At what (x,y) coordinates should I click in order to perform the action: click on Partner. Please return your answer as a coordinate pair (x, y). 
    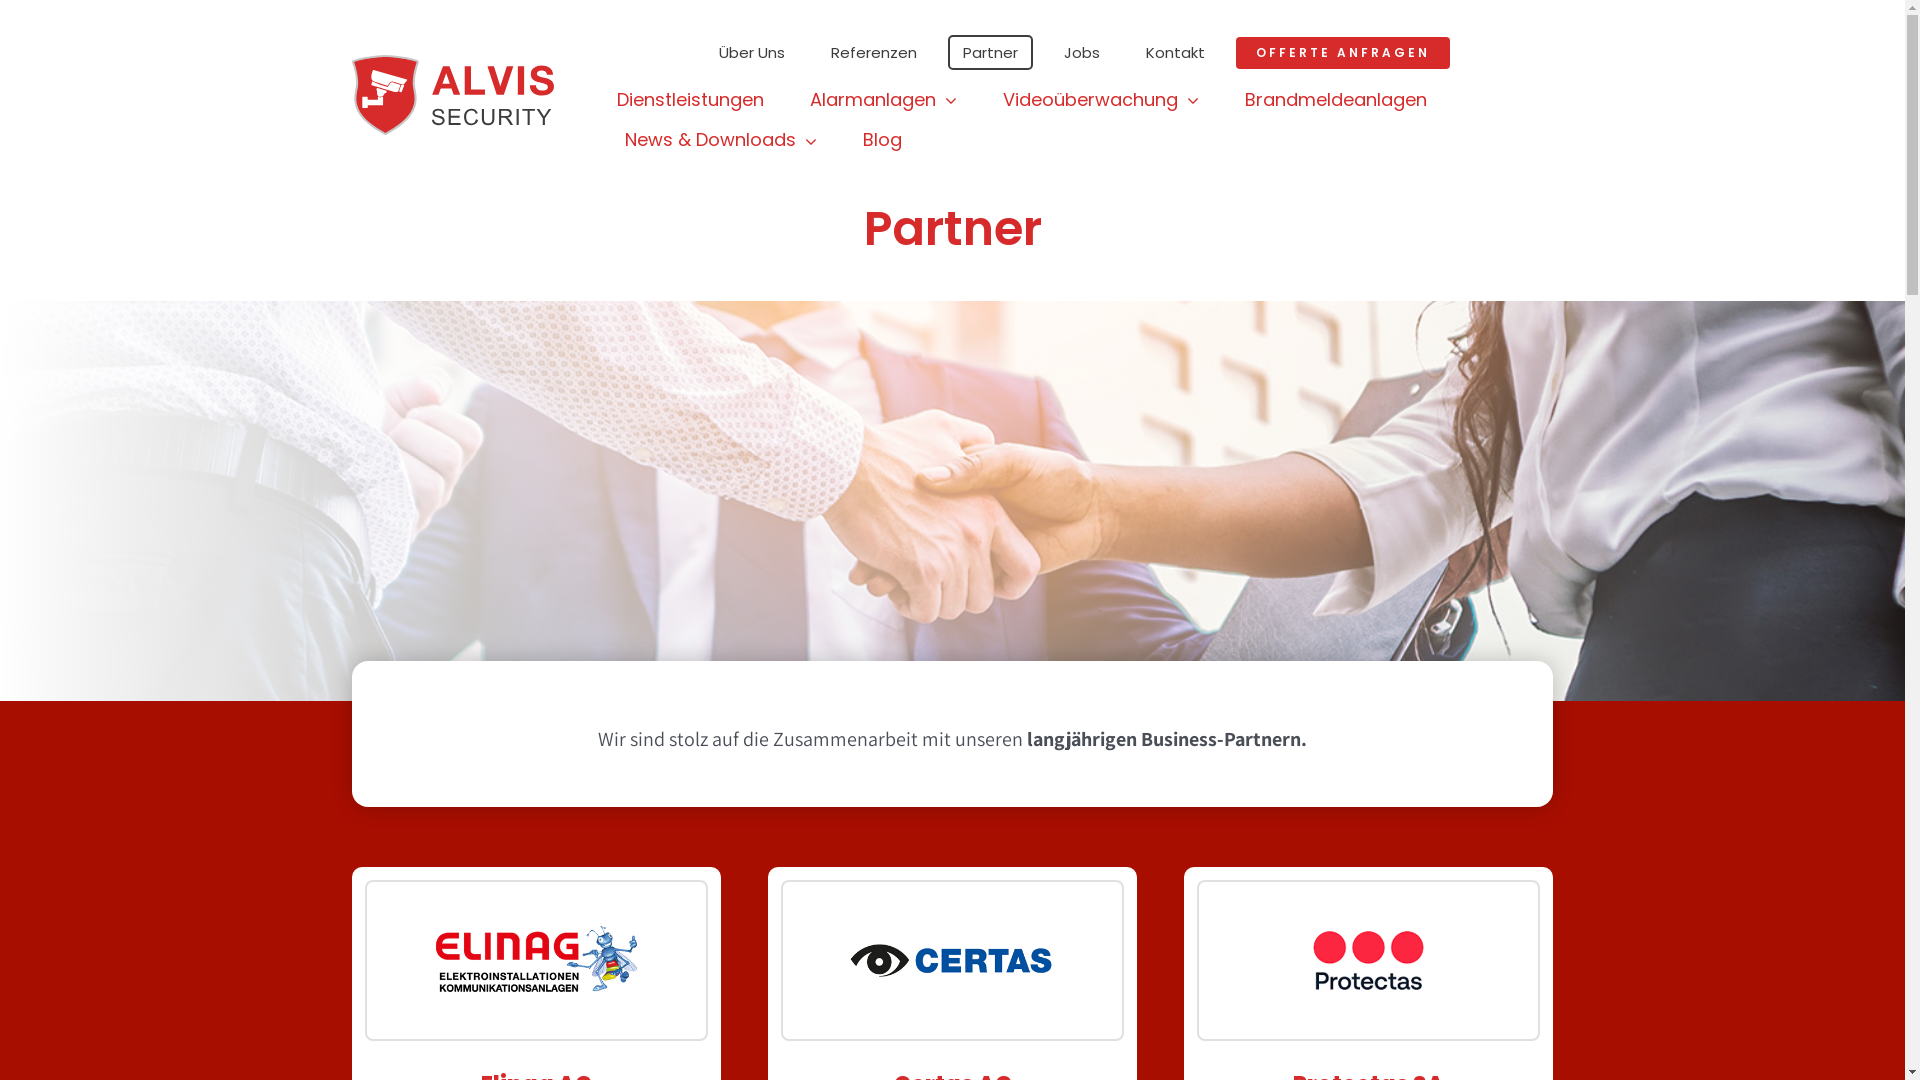
    Looking at the image, I should click on (990, 52).